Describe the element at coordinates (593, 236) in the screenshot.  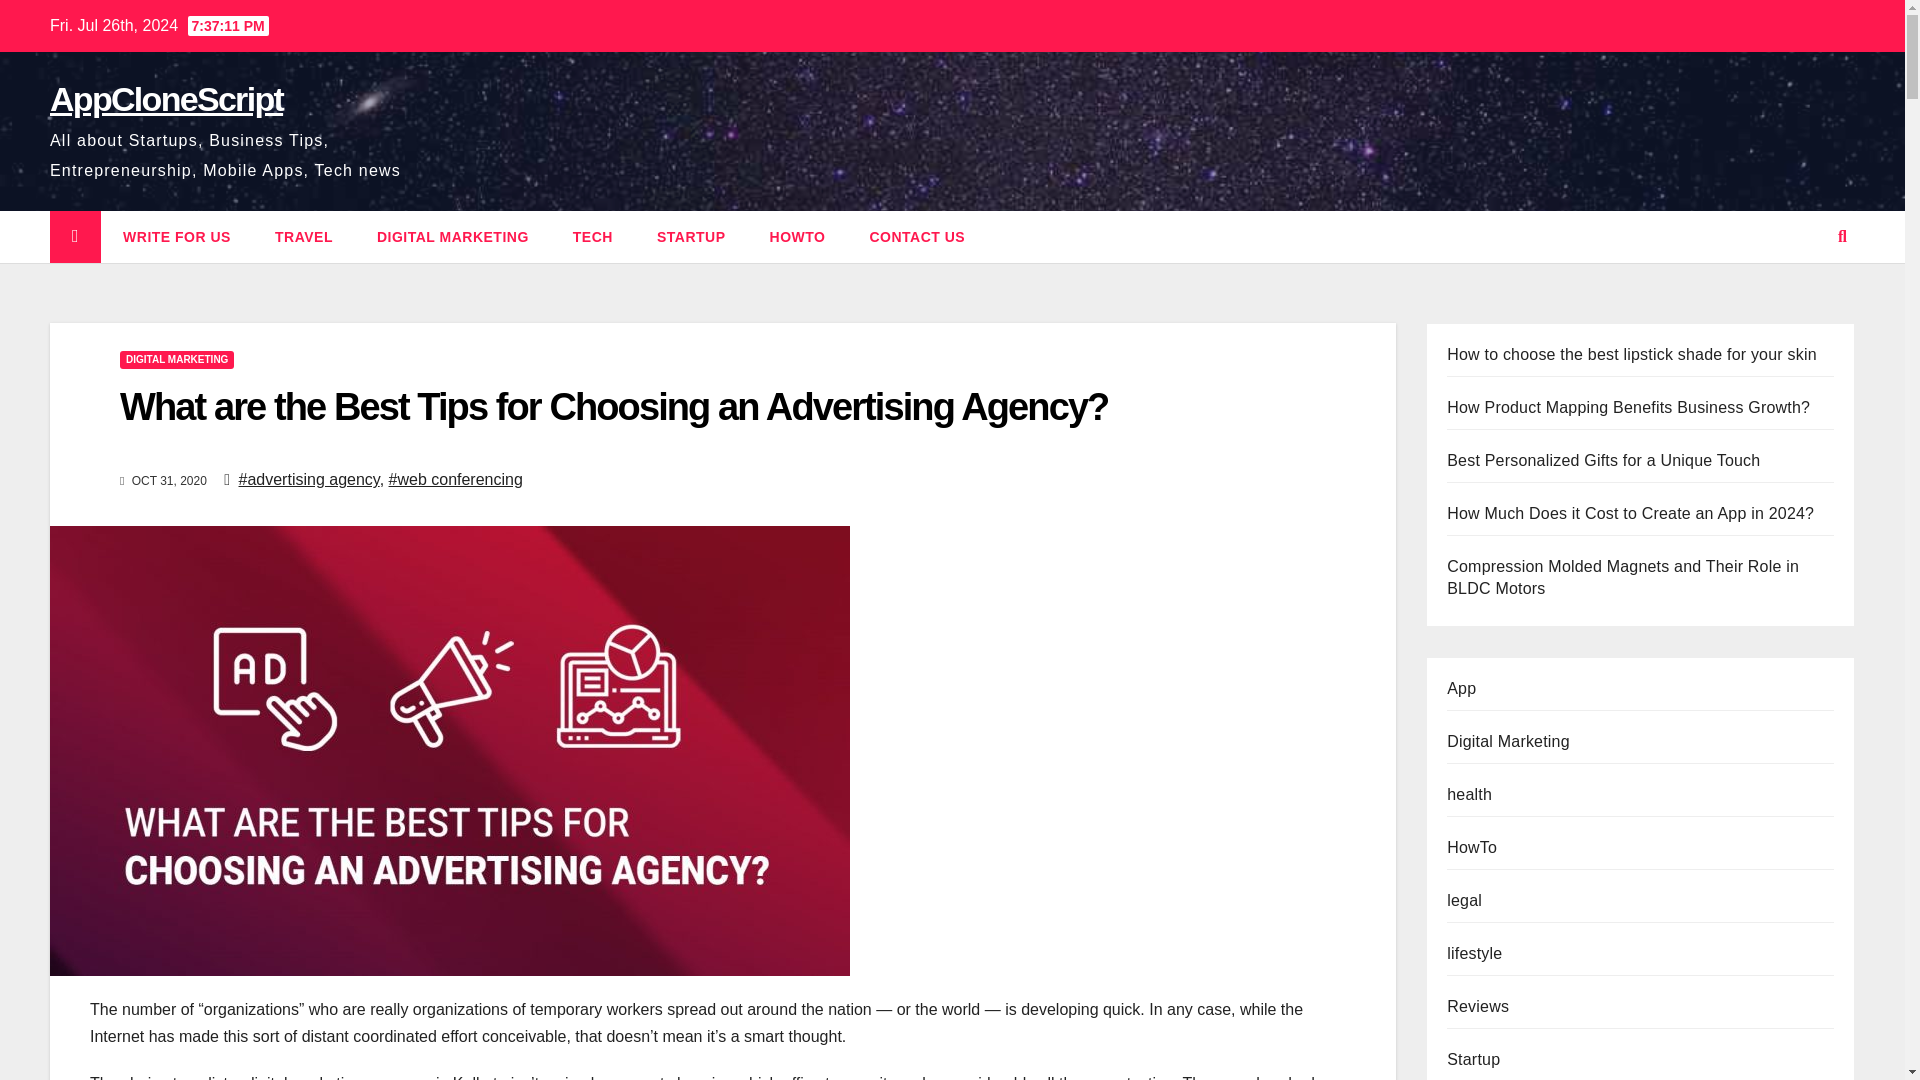
I see `Tech` at that location.